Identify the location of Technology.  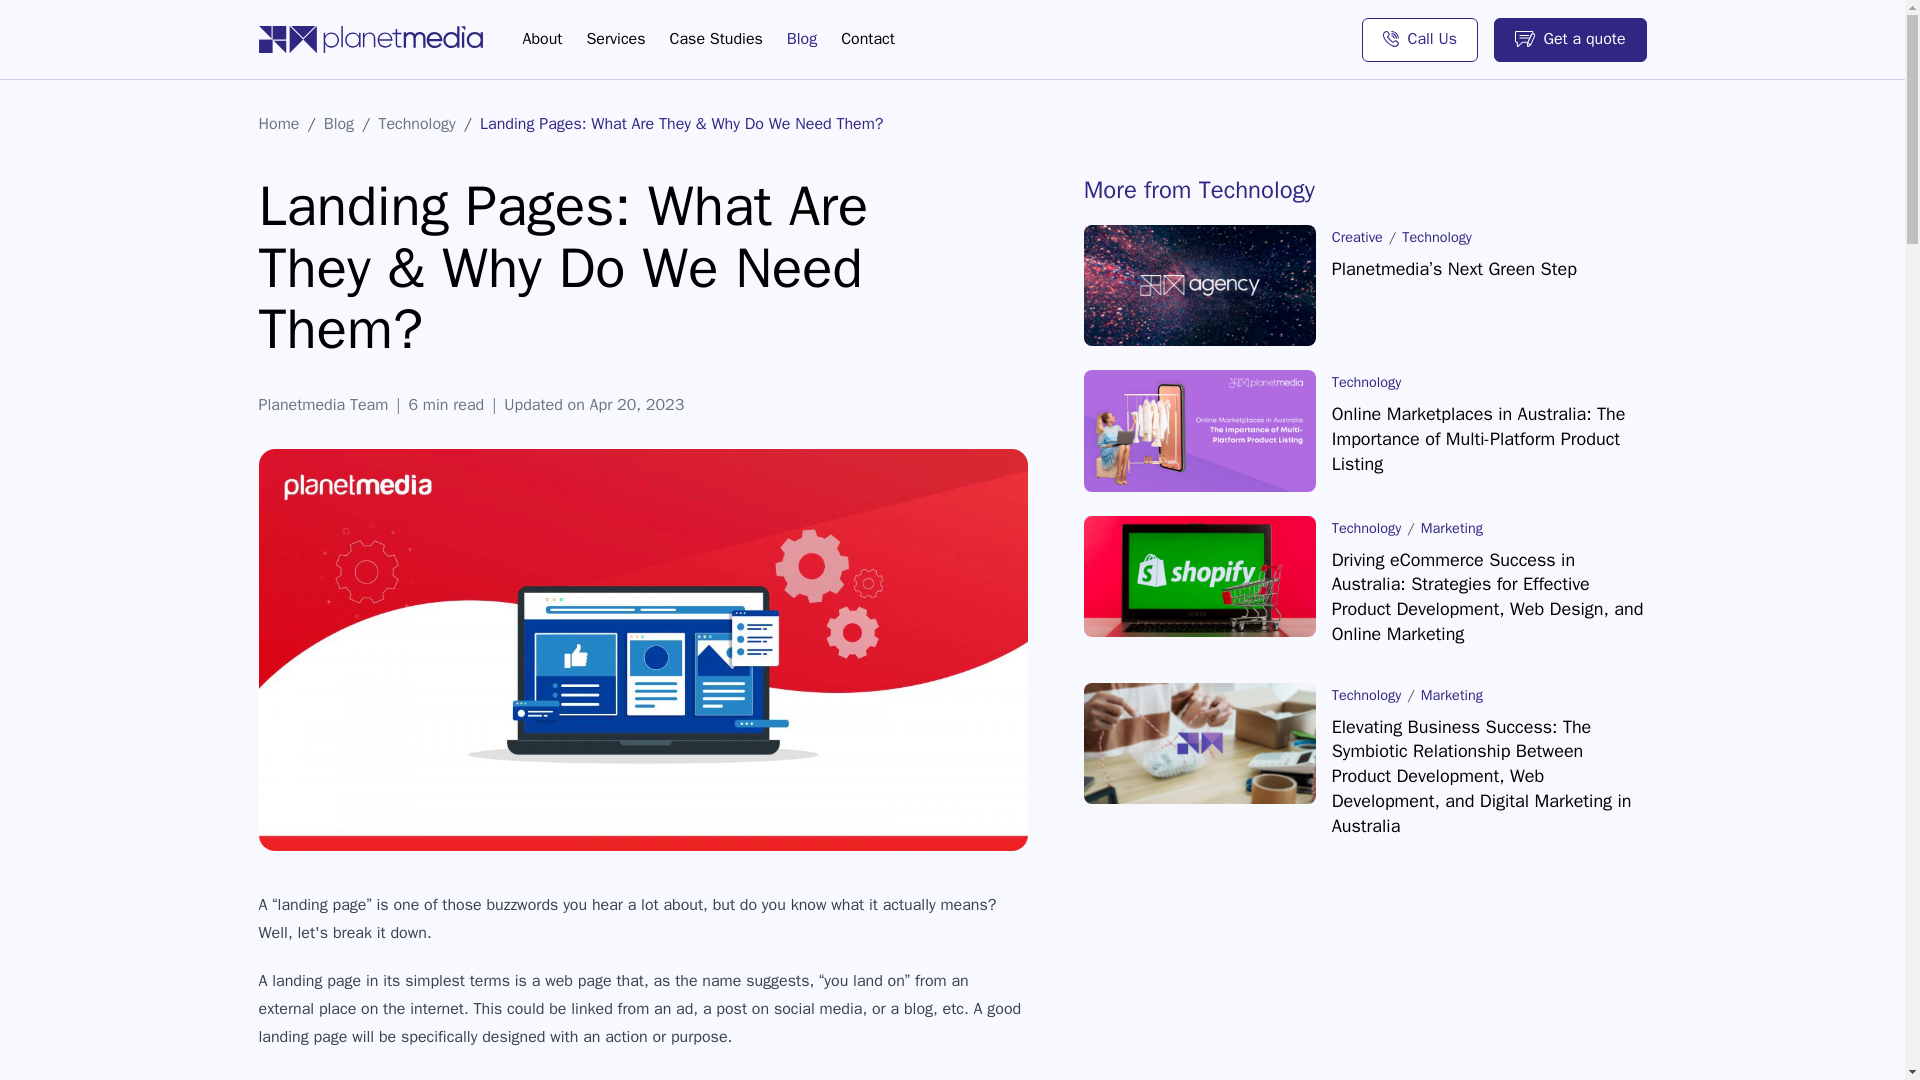
(1366, 381).